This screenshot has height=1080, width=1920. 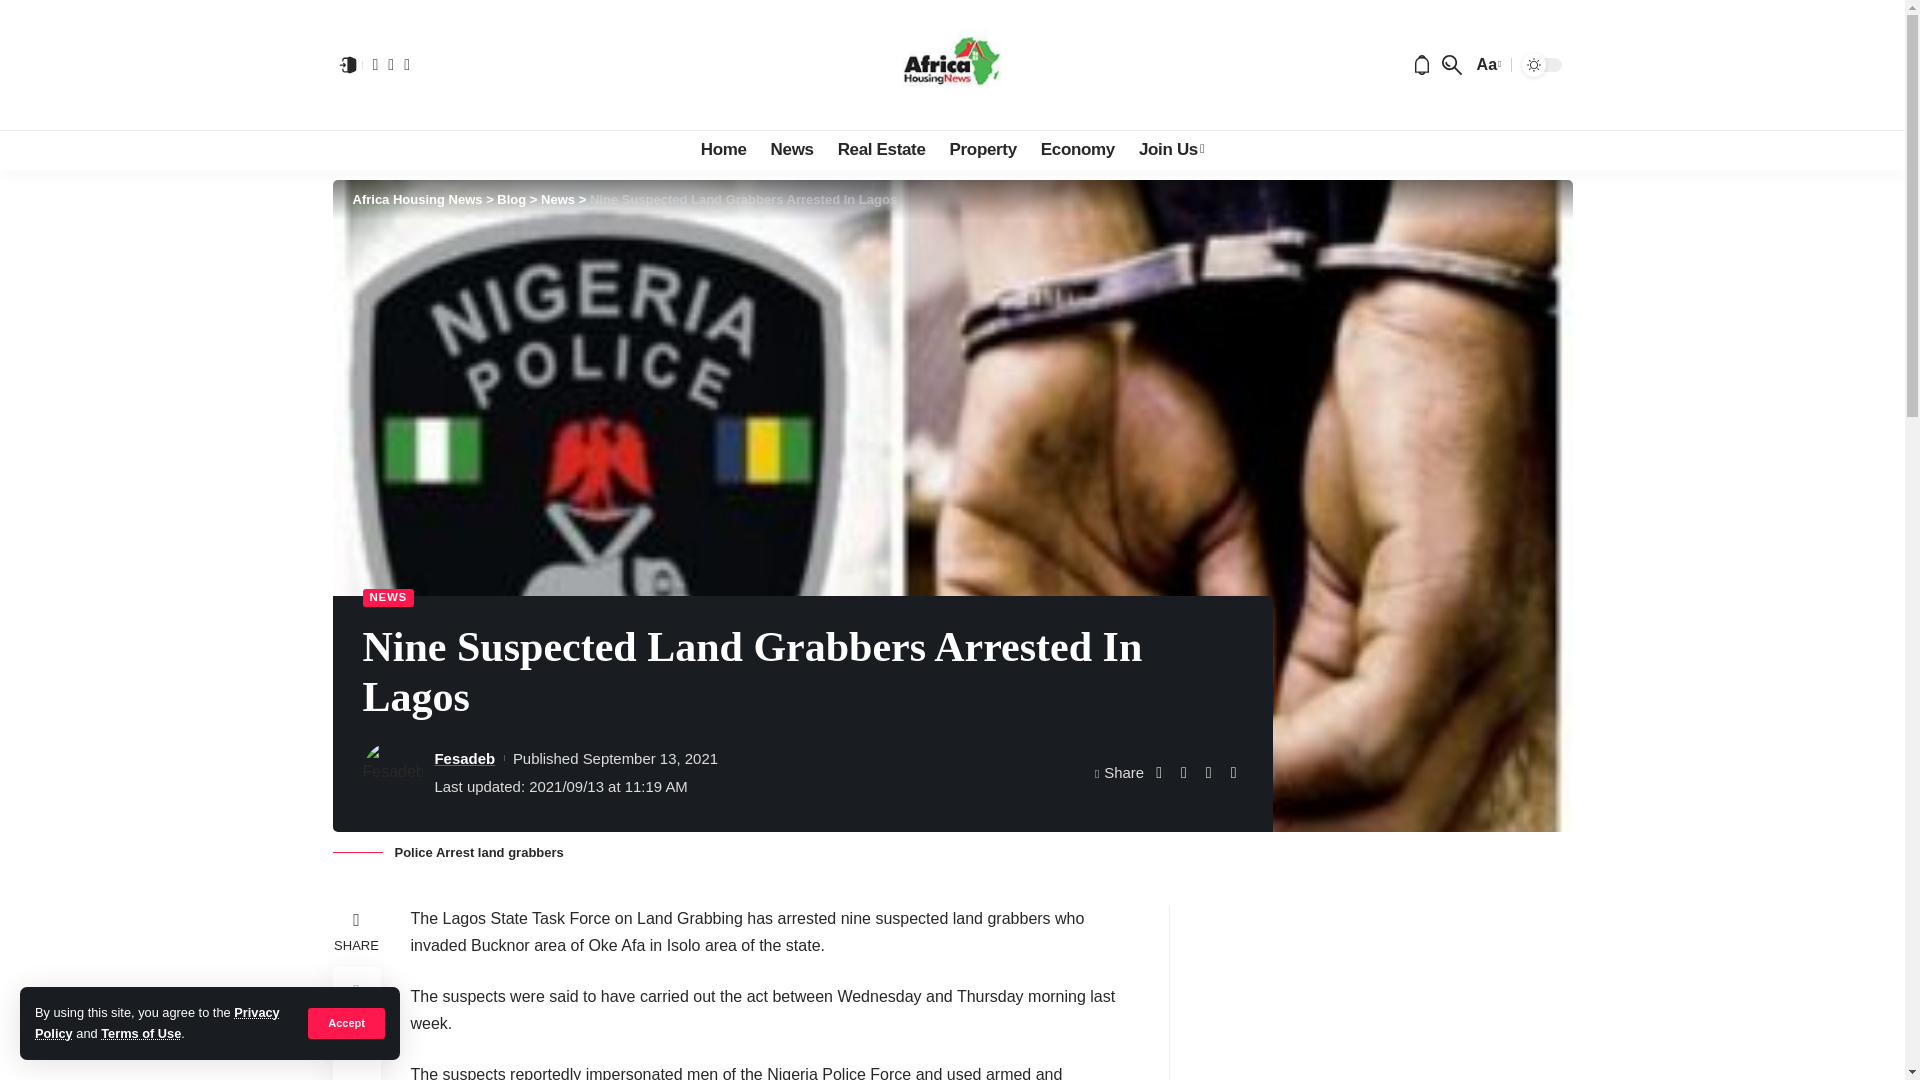 What do you see at coordinates (140, 1034) in the screenshot?
I see `Terms of Use` at bounding box center [140, 1034].